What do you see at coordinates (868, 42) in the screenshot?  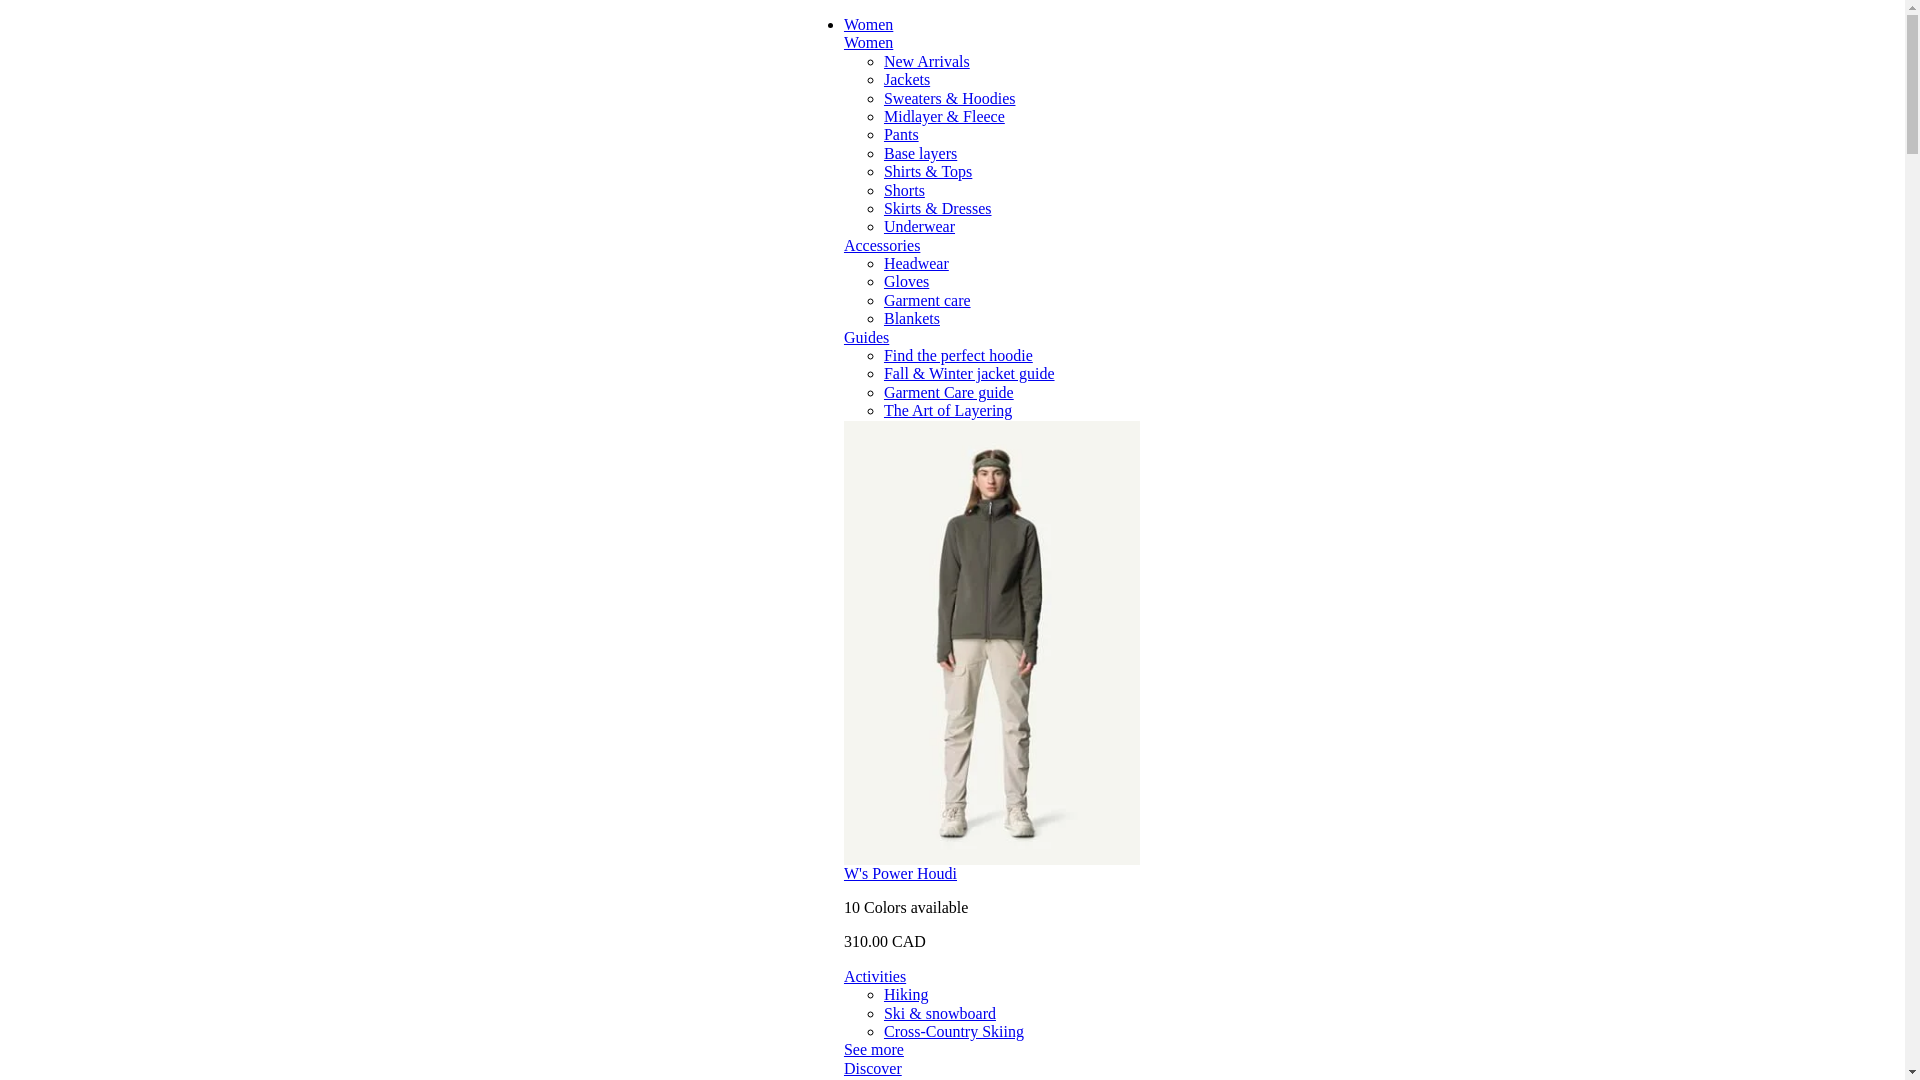 I see `Women` at bounding box center [868, 42].